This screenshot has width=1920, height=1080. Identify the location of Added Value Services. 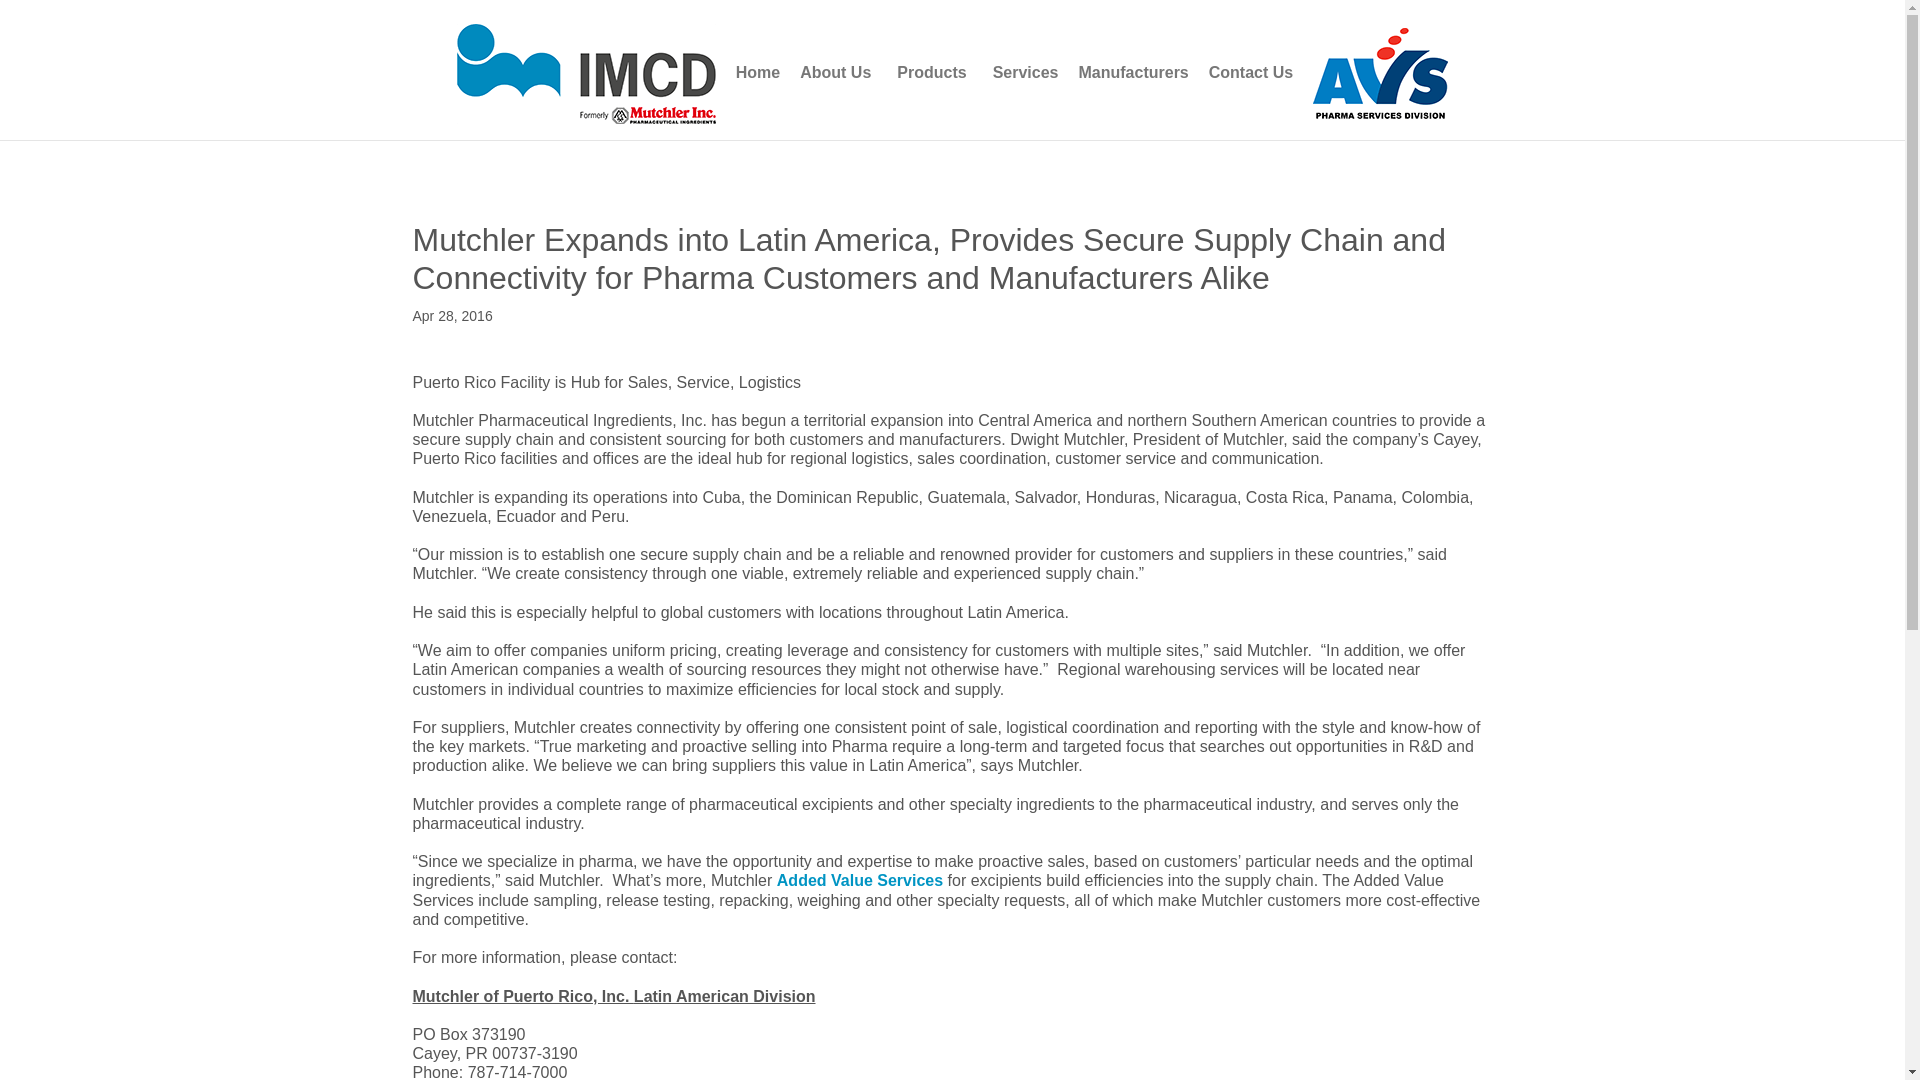
(860, 880).